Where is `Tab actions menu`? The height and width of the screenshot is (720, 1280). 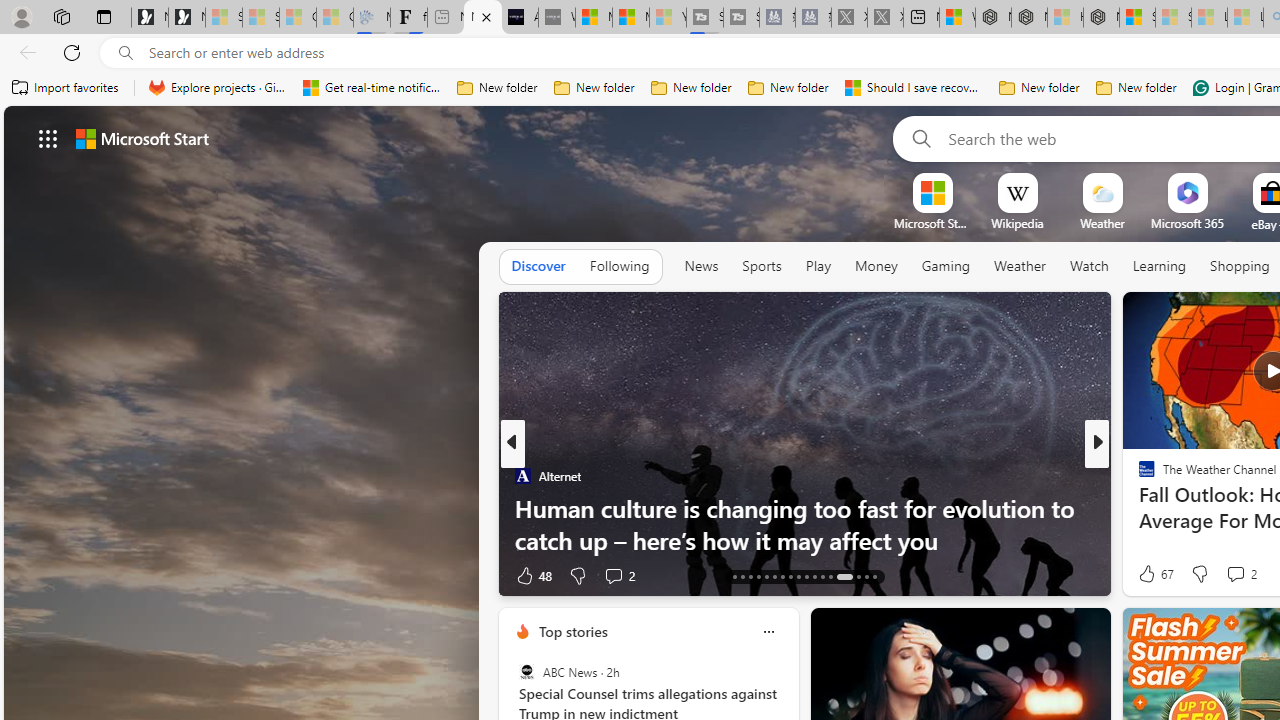
Tab actions menu is located at coordinates (104, 16).